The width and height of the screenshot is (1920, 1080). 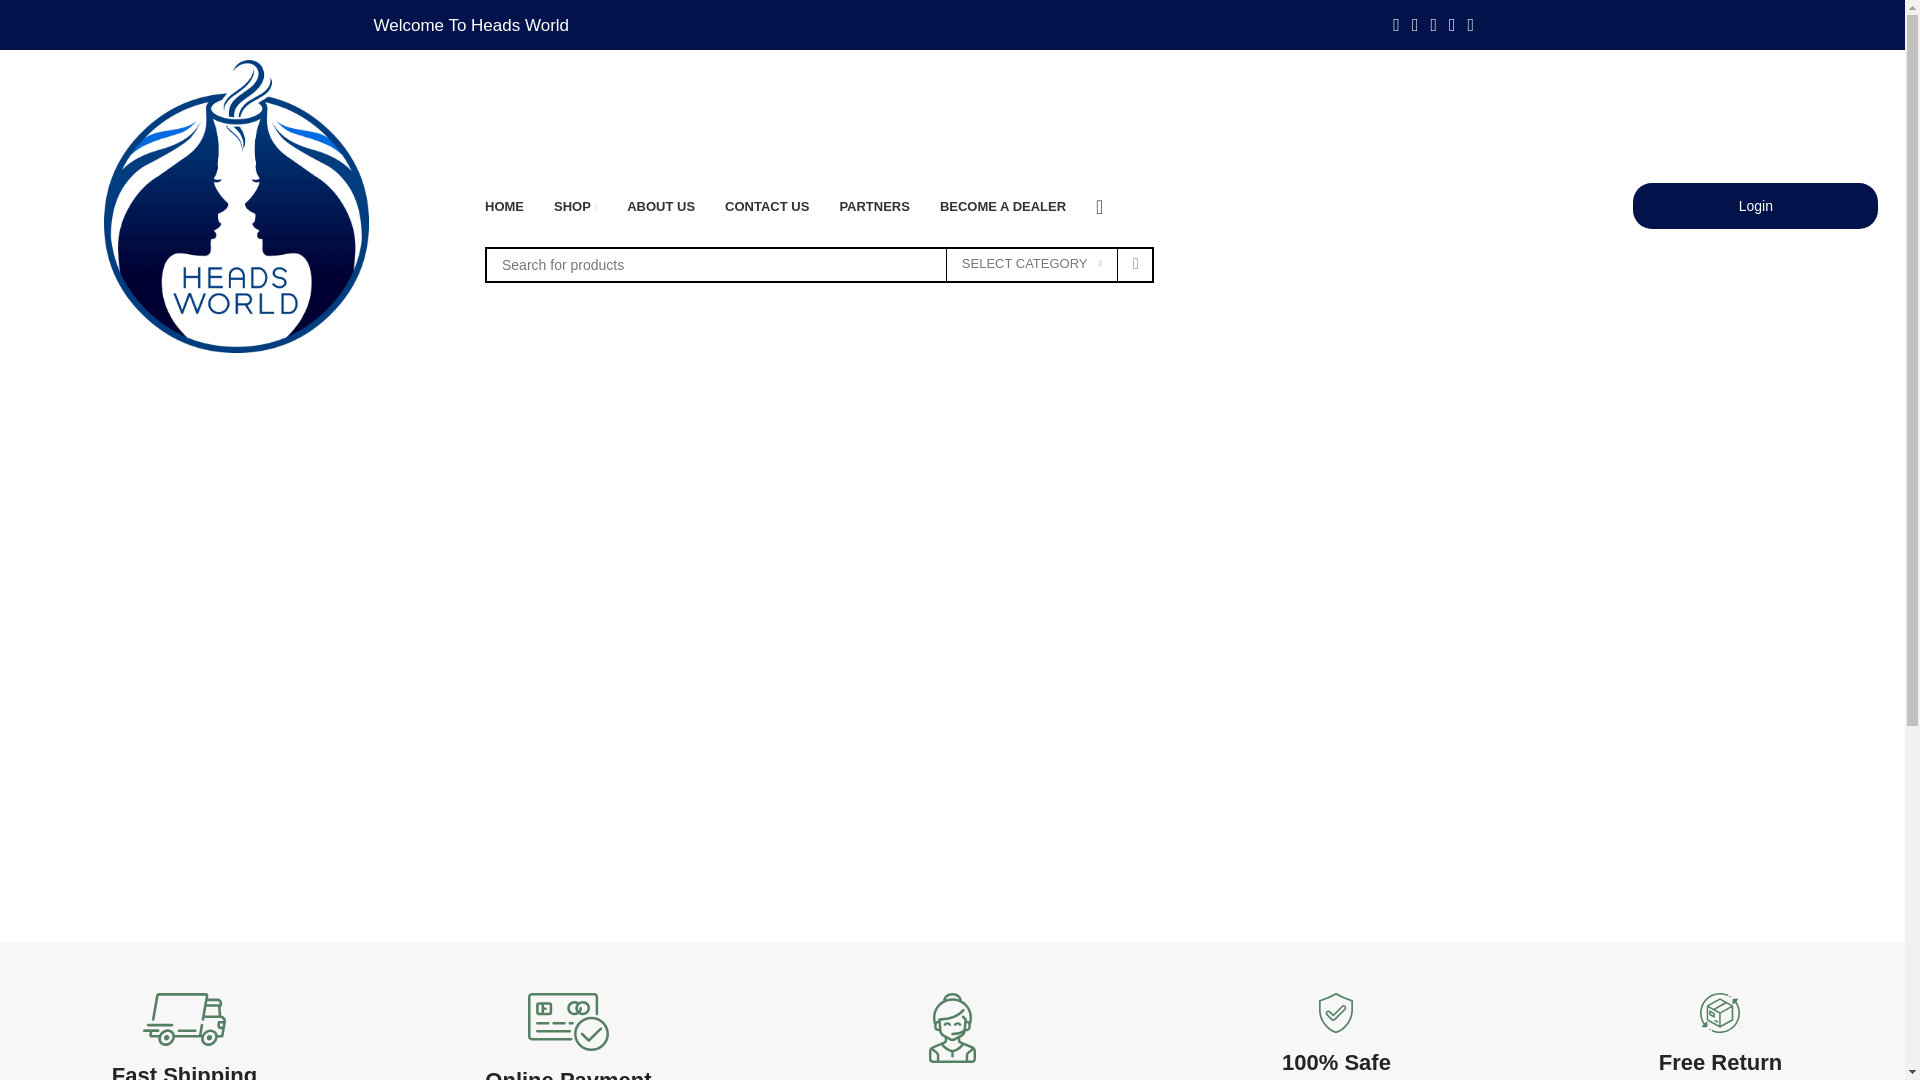 What do you see at coordinates (504, 206) in the screenshot?
I see `HOME` at bounding box center [504, 206].